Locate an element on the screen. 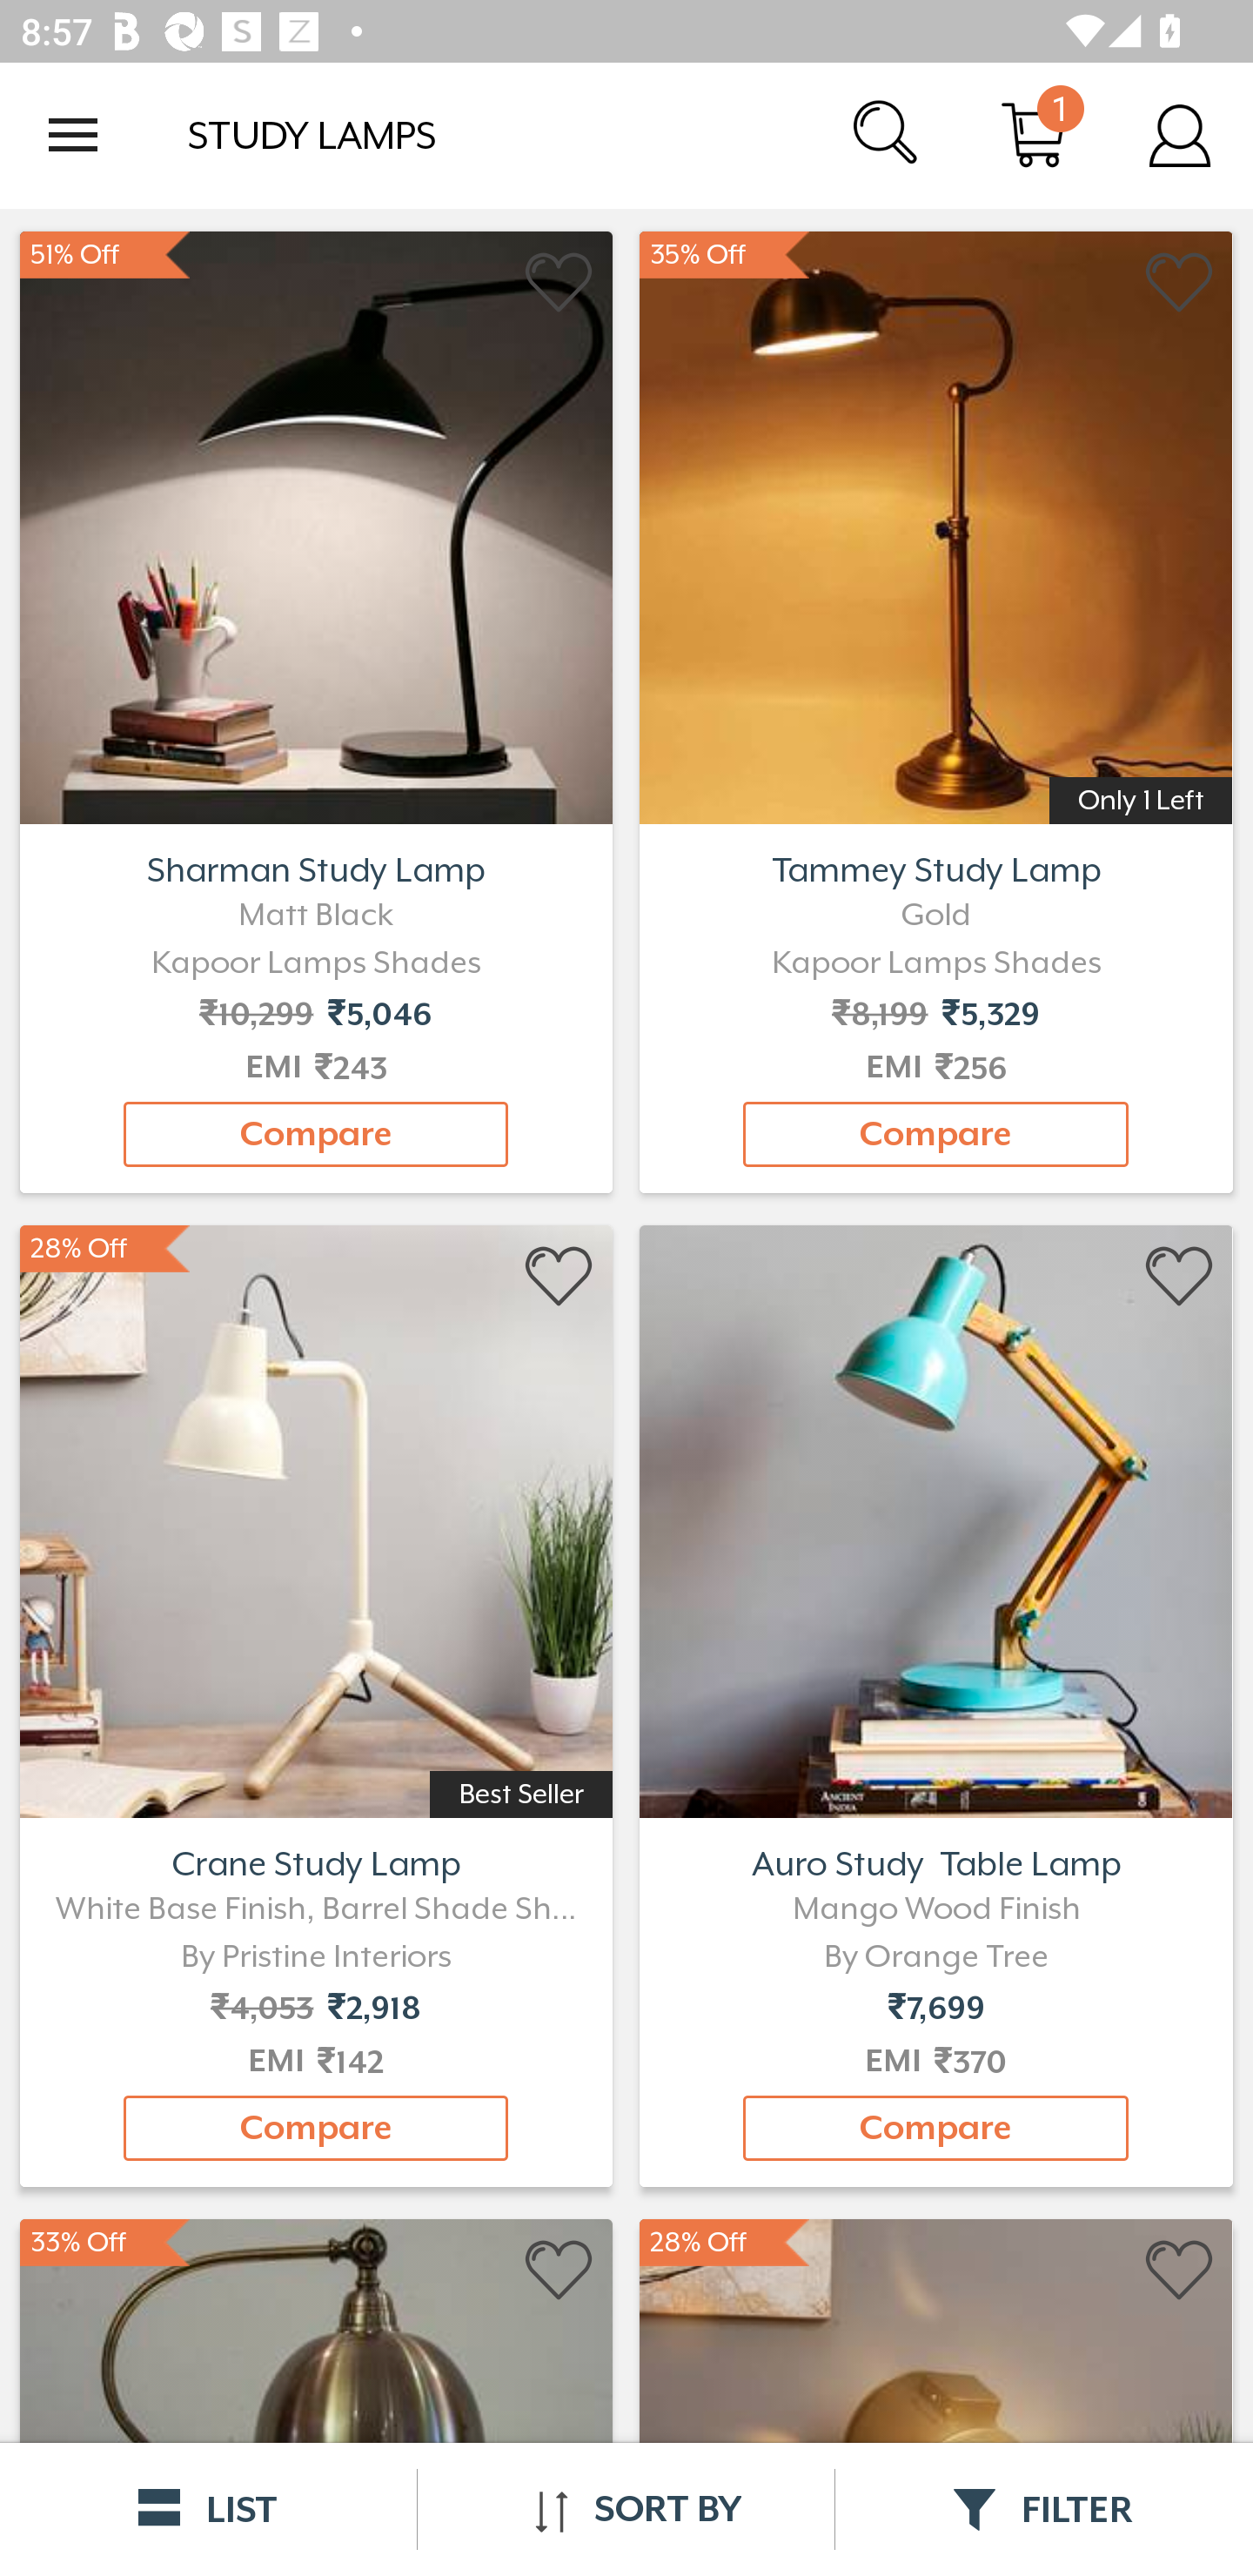  Compare is located at coordinates (316, 1134).